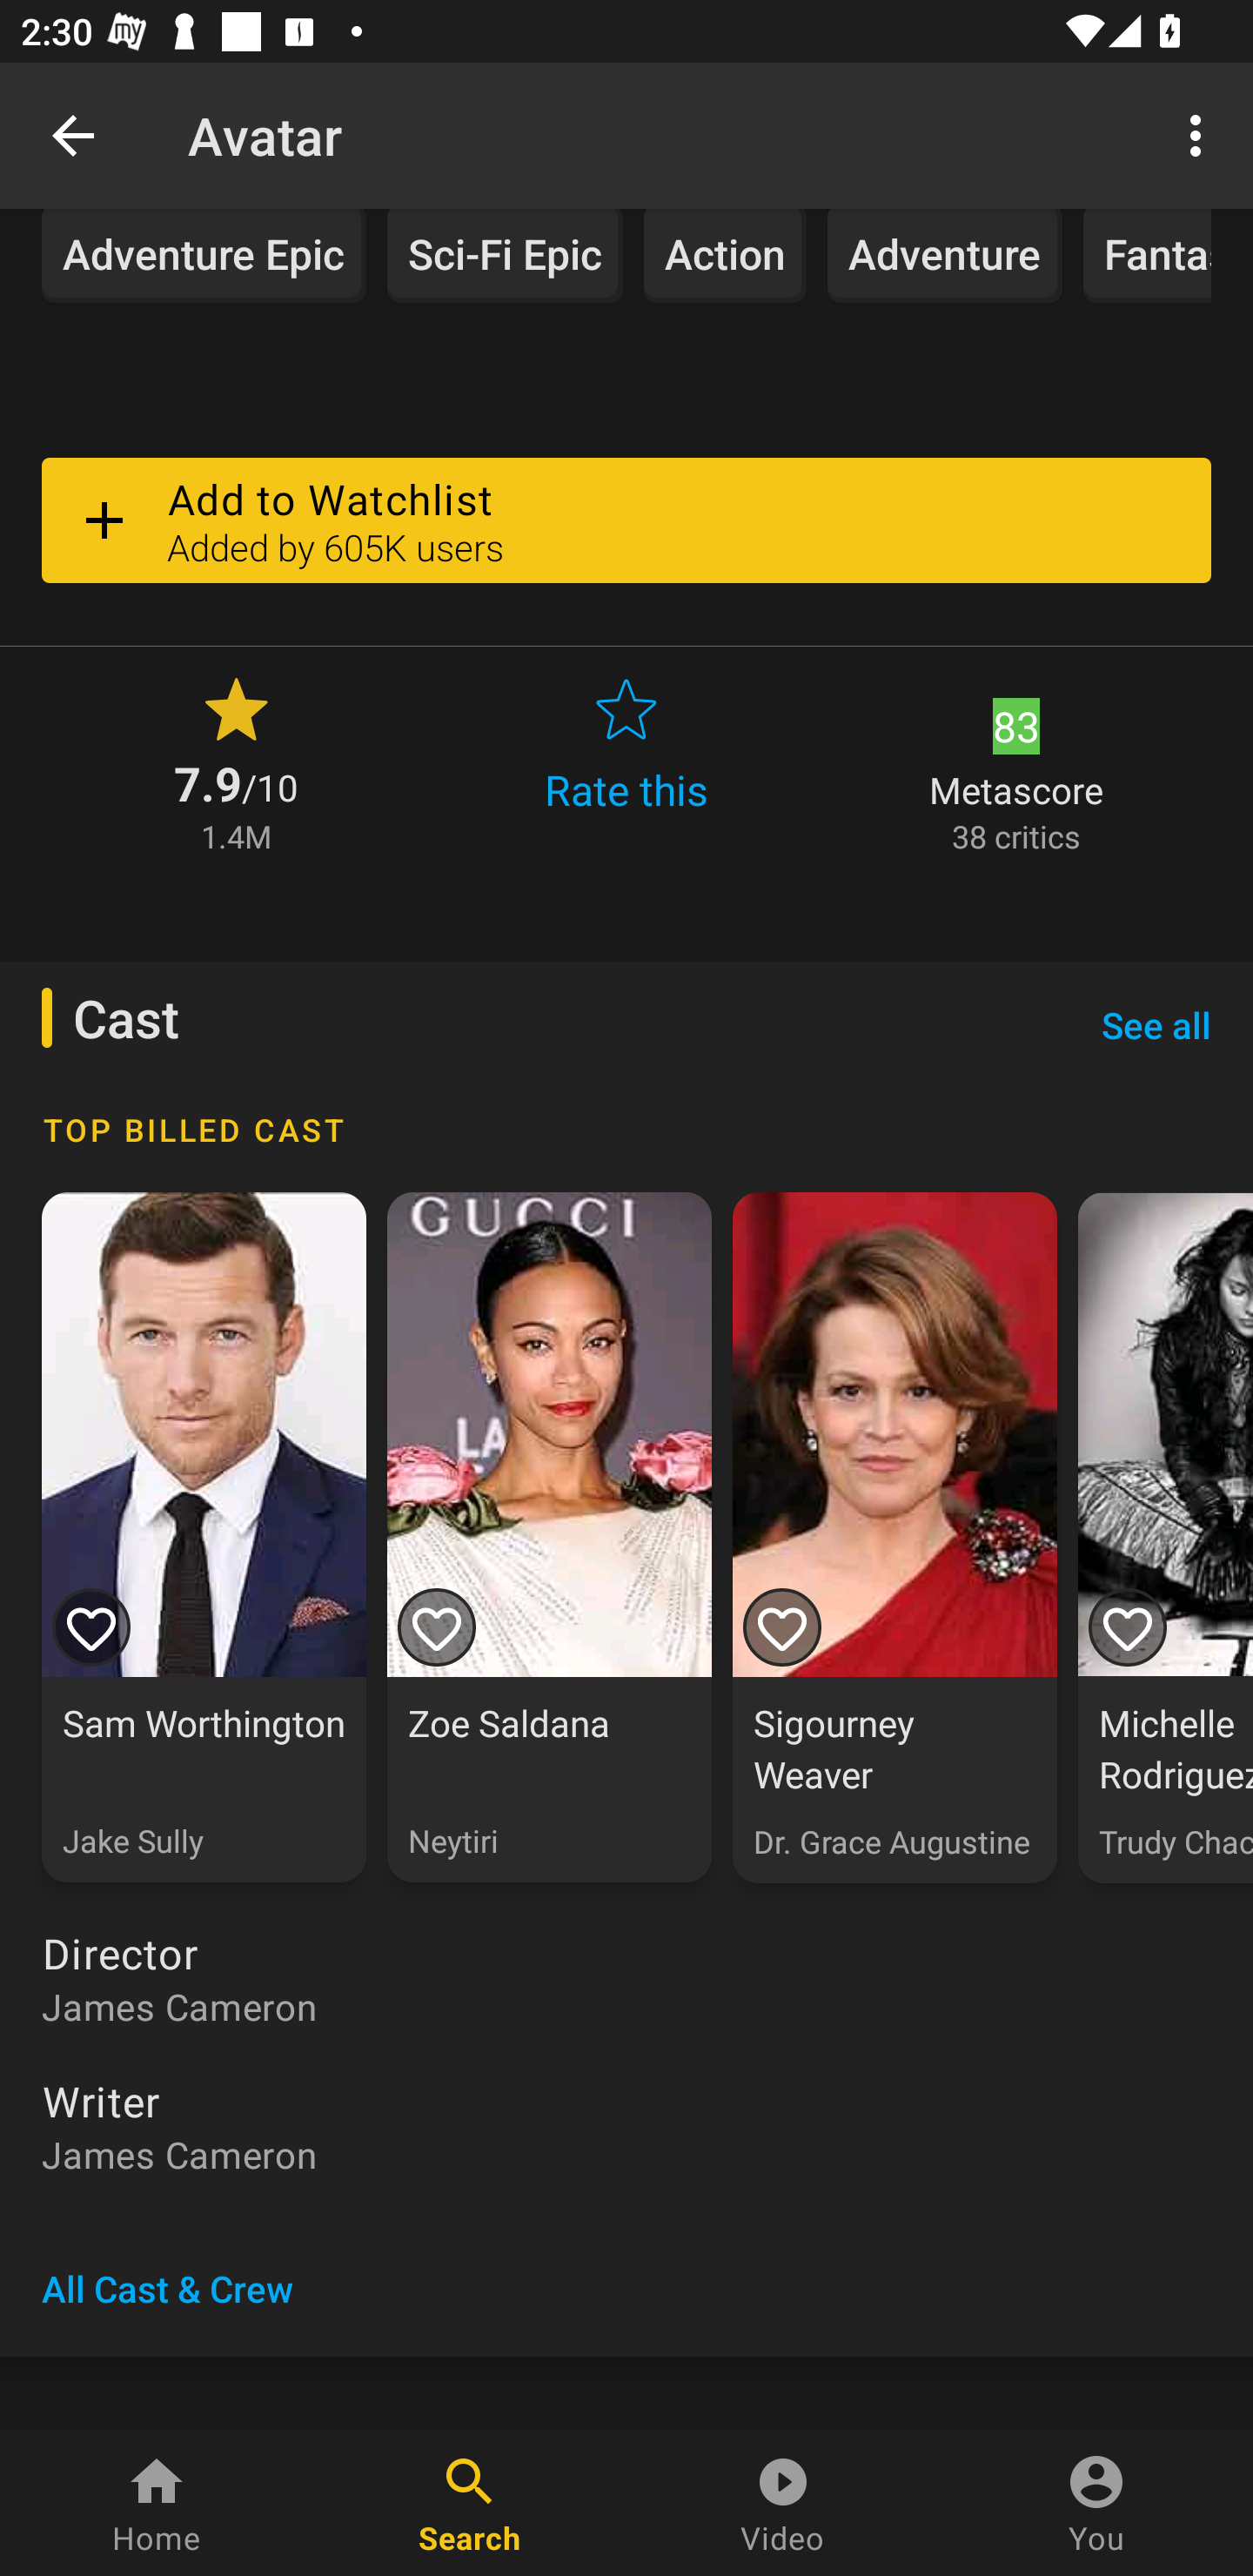  Describe the element at coordinates (1201, 134) in the screenshot. I see `More options` at that location.